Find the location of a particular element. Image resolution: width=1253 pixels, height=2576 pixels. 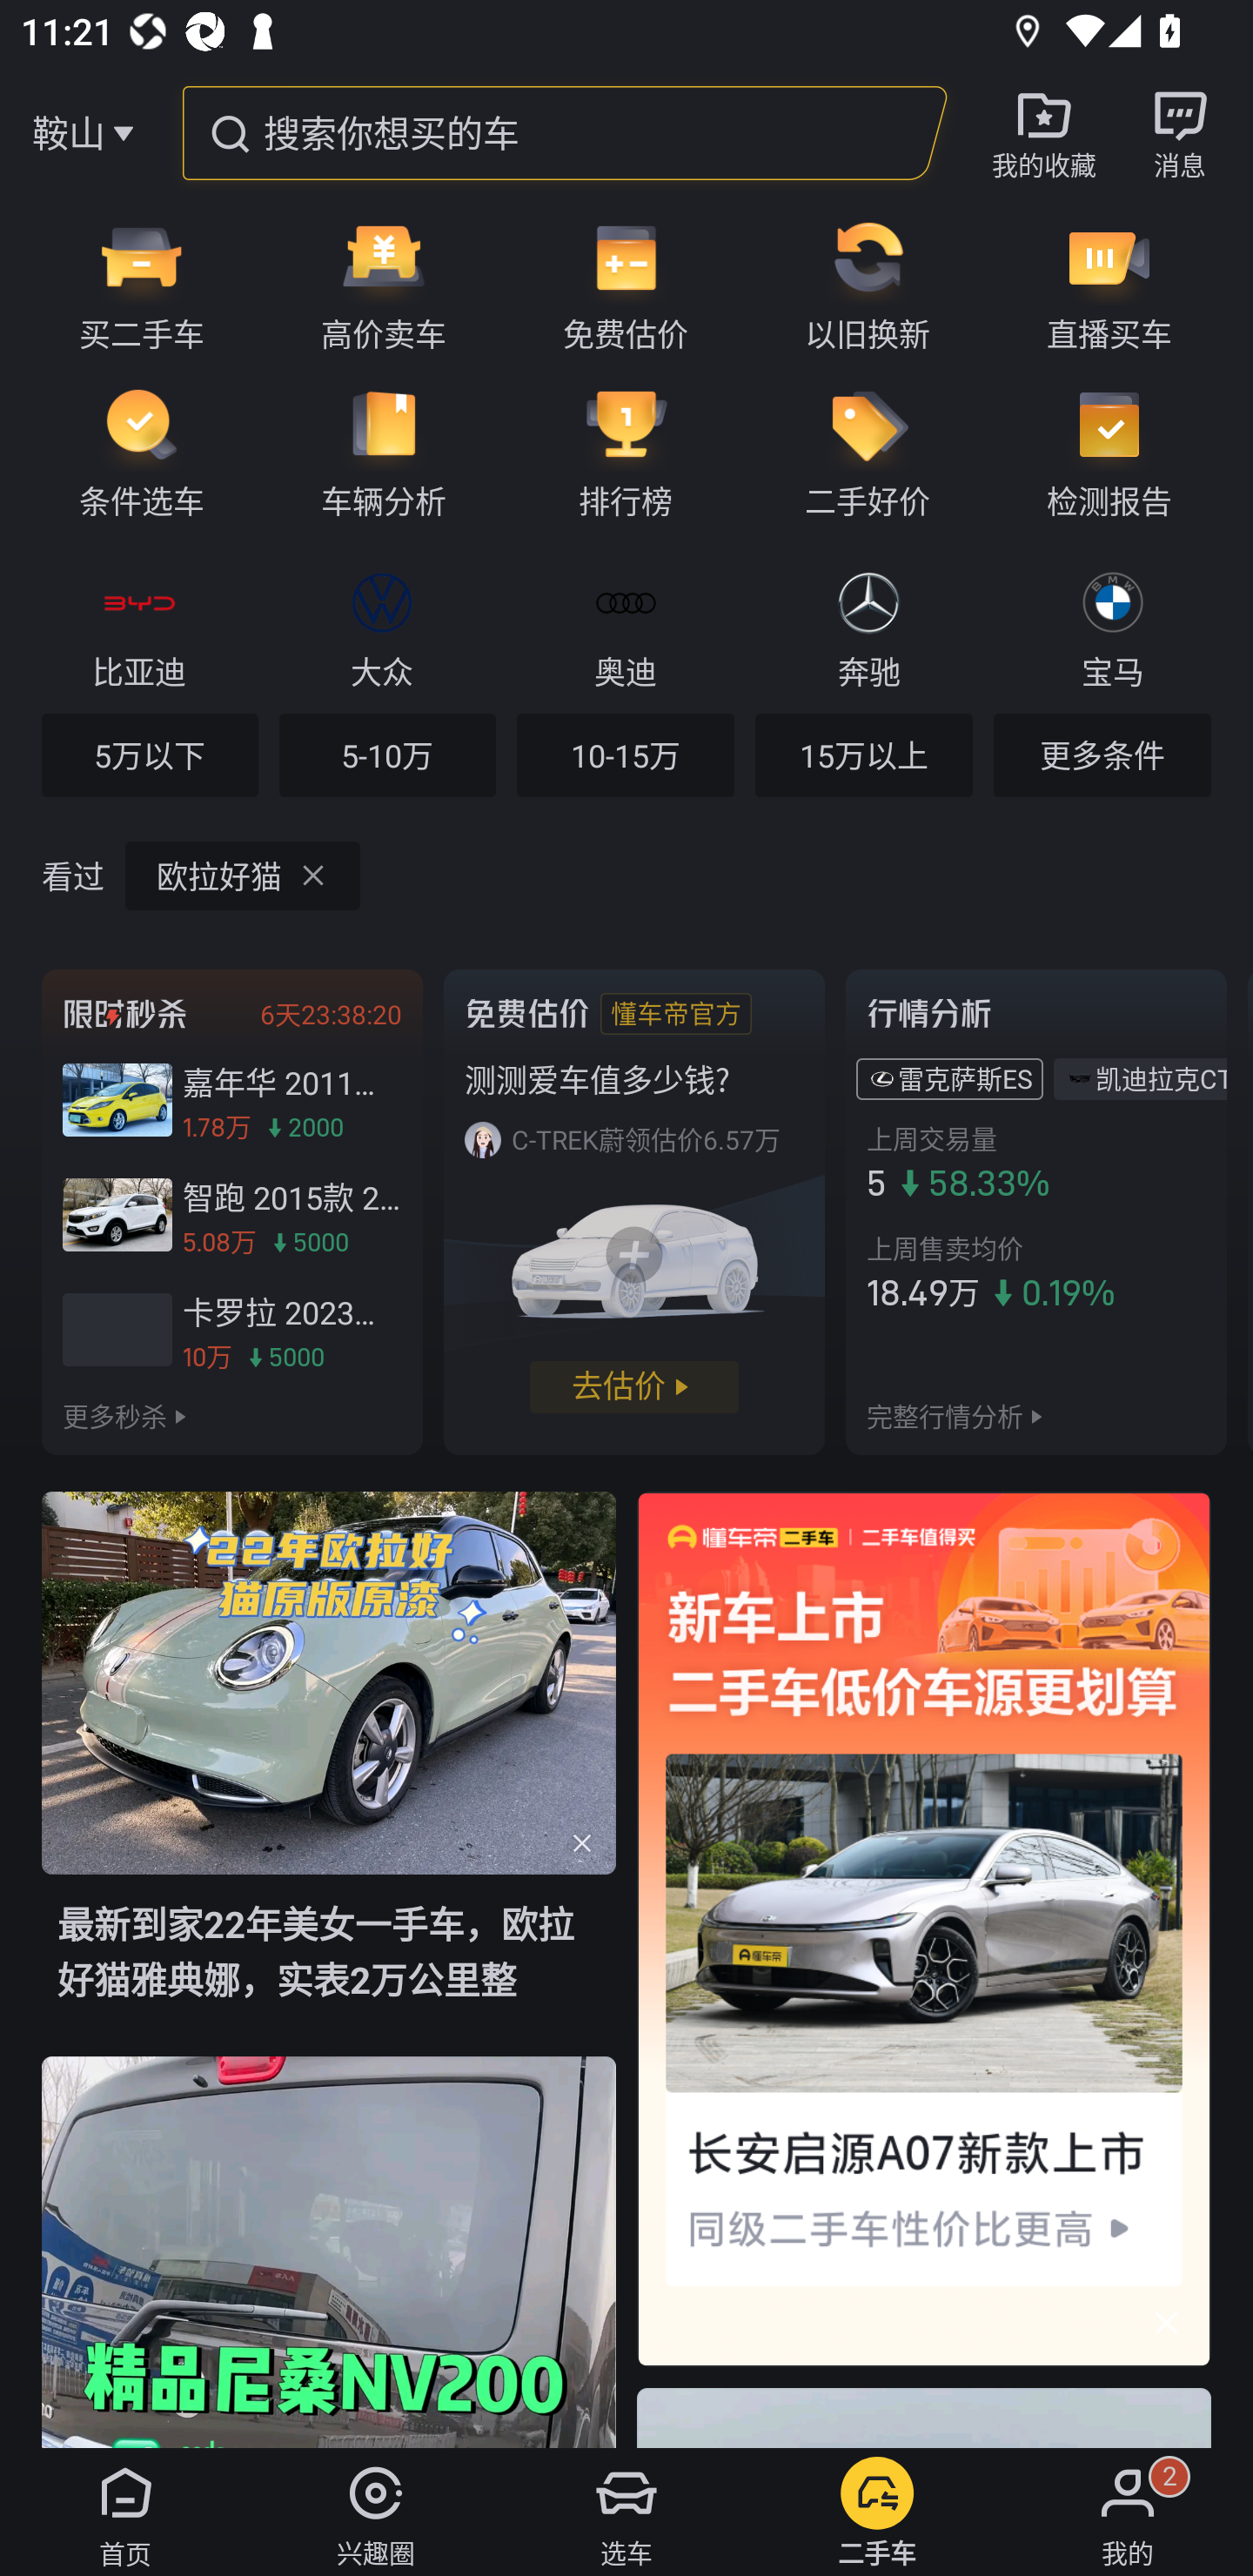

鞍山 is located at coordinates (68, 132).